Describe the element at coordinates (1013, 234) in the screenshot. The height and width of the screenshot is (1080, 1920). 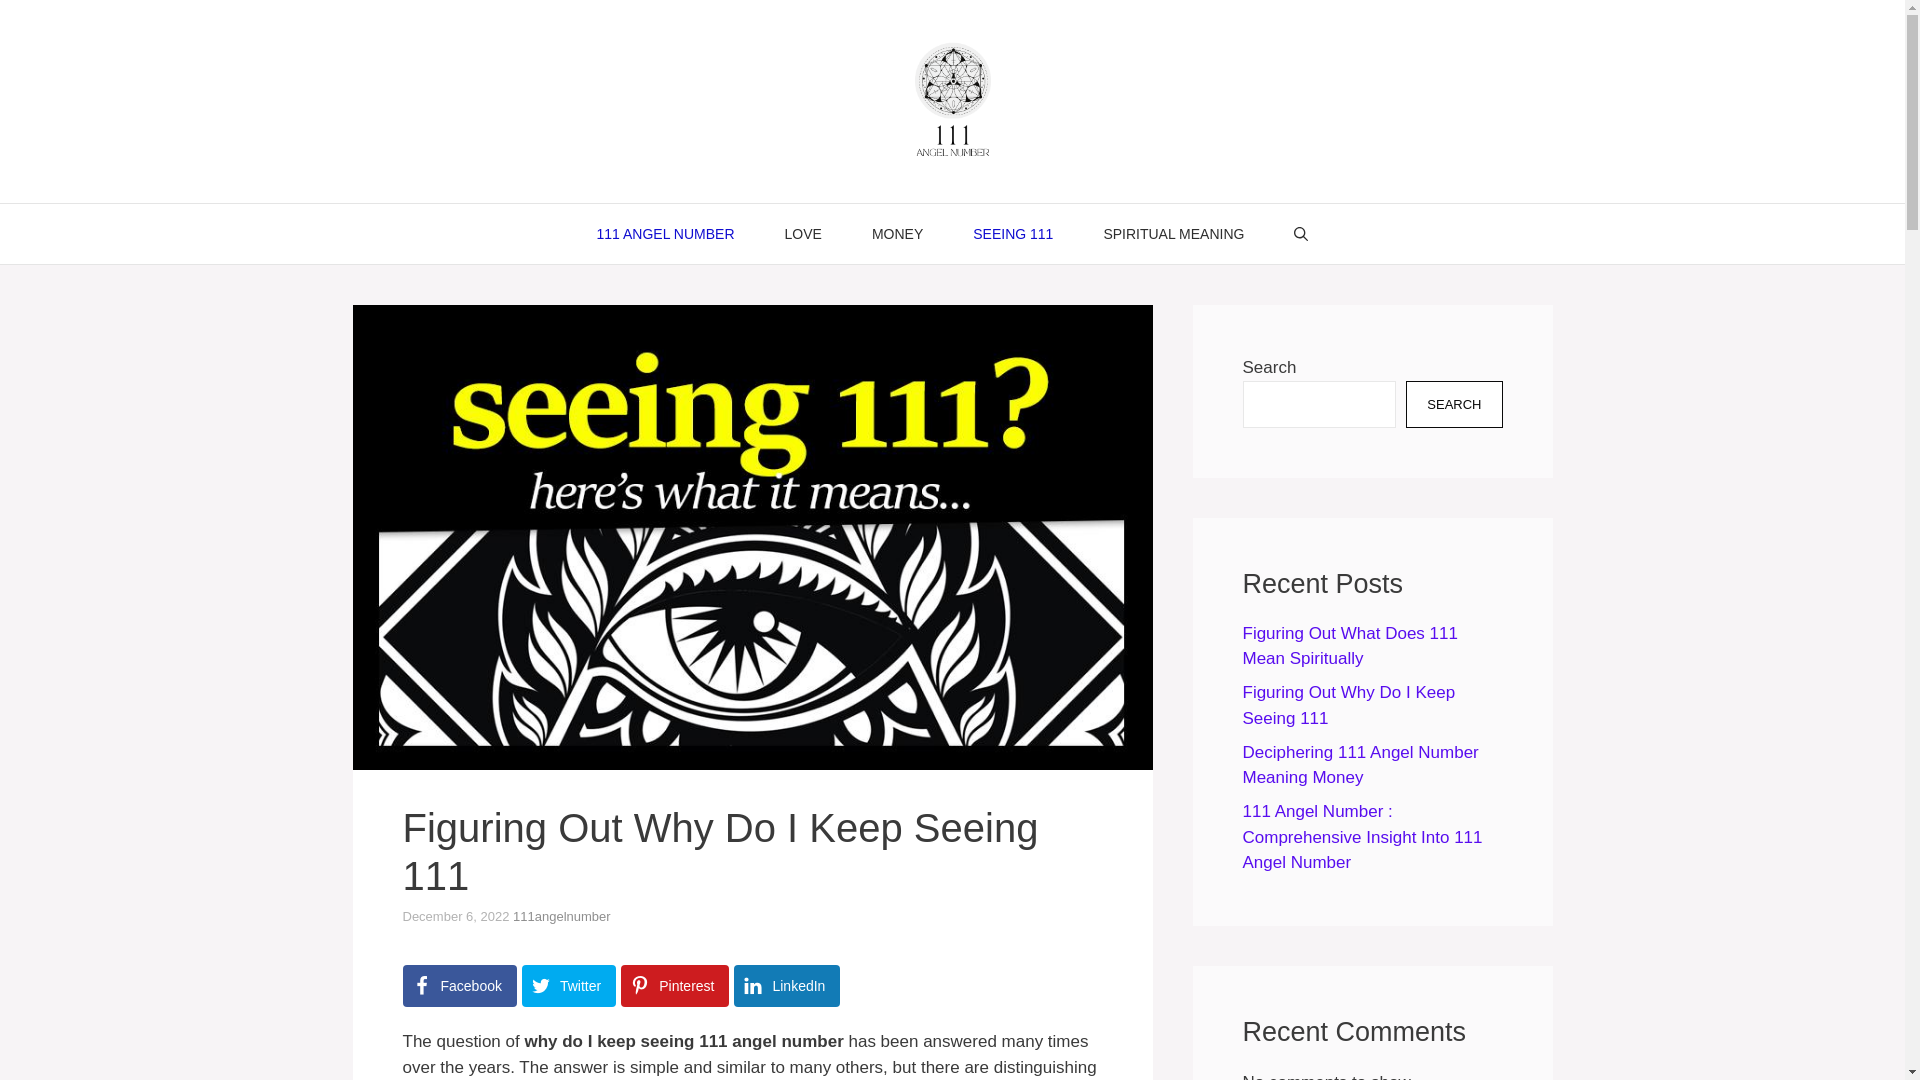
I see `SEEING 111` at that location.